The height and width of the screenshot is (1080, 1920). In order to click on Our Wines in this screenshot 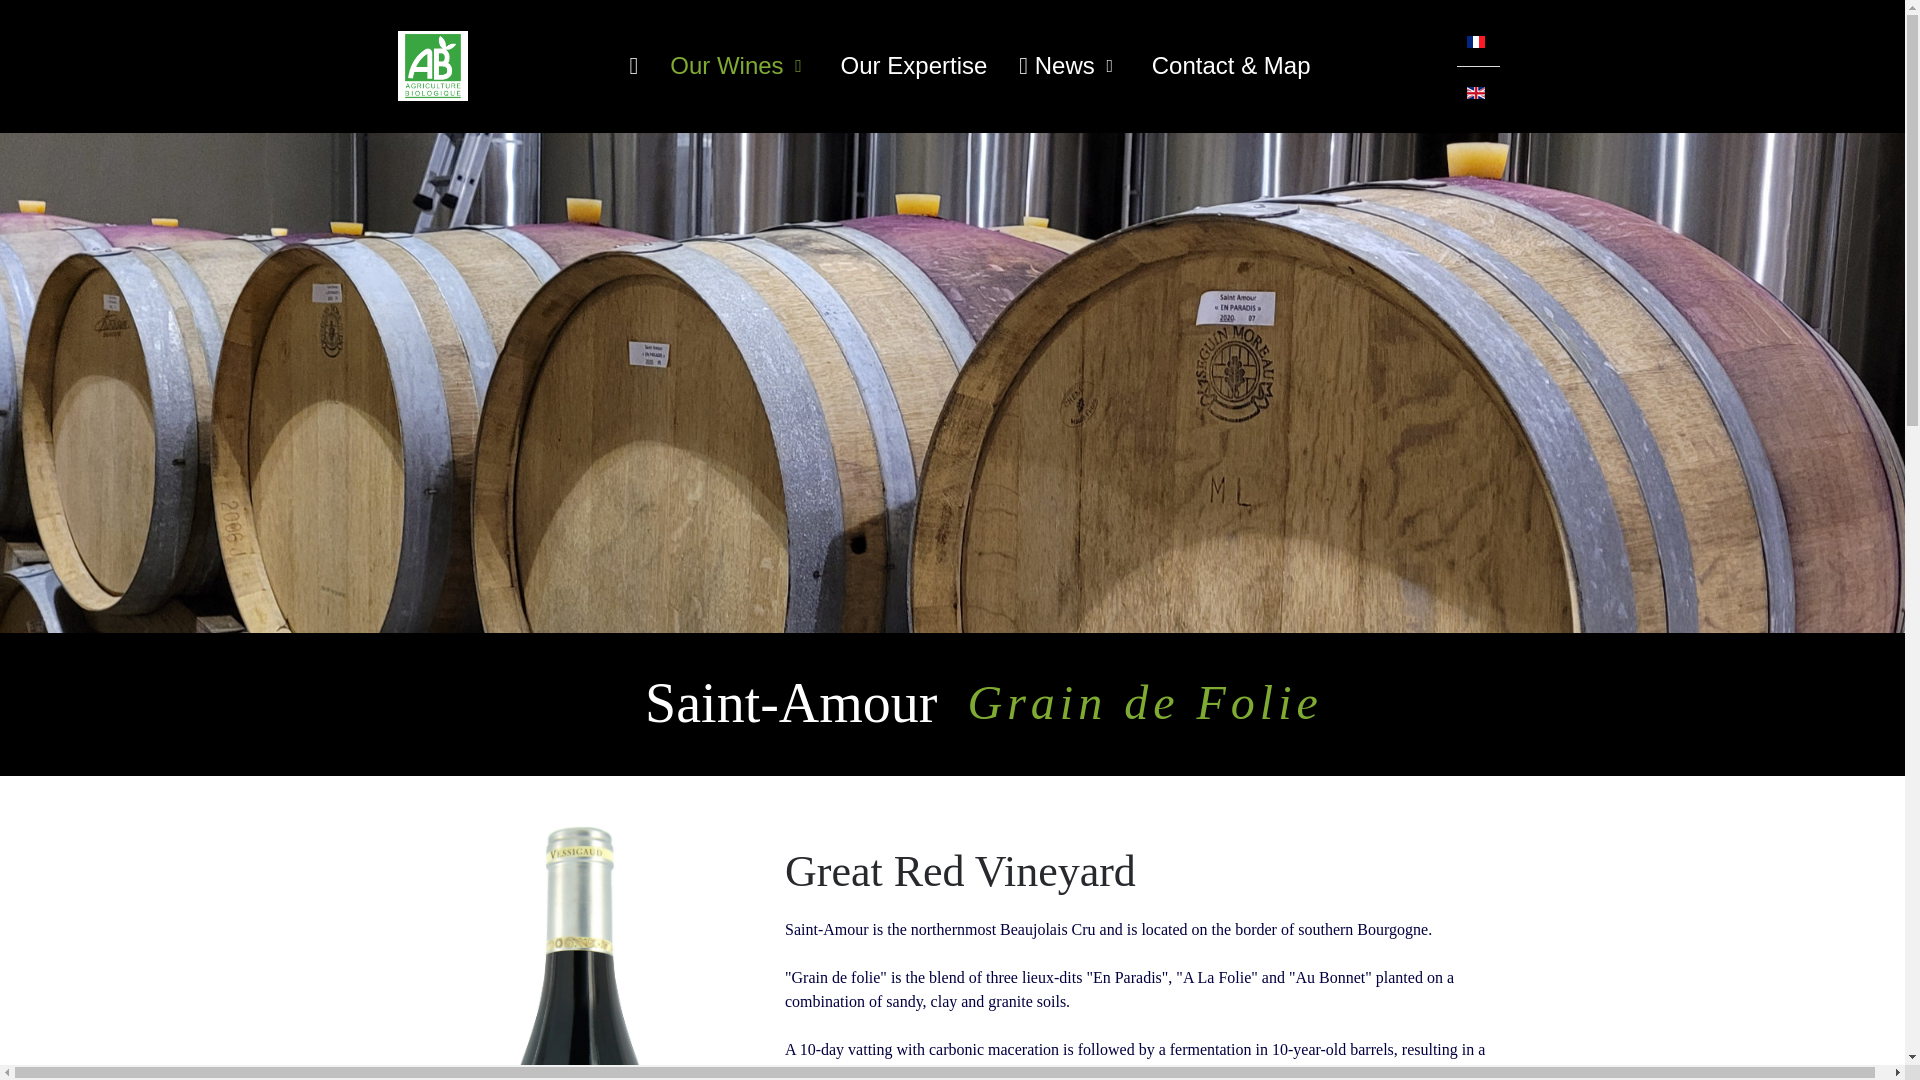, I will do `click(738, 66)`.